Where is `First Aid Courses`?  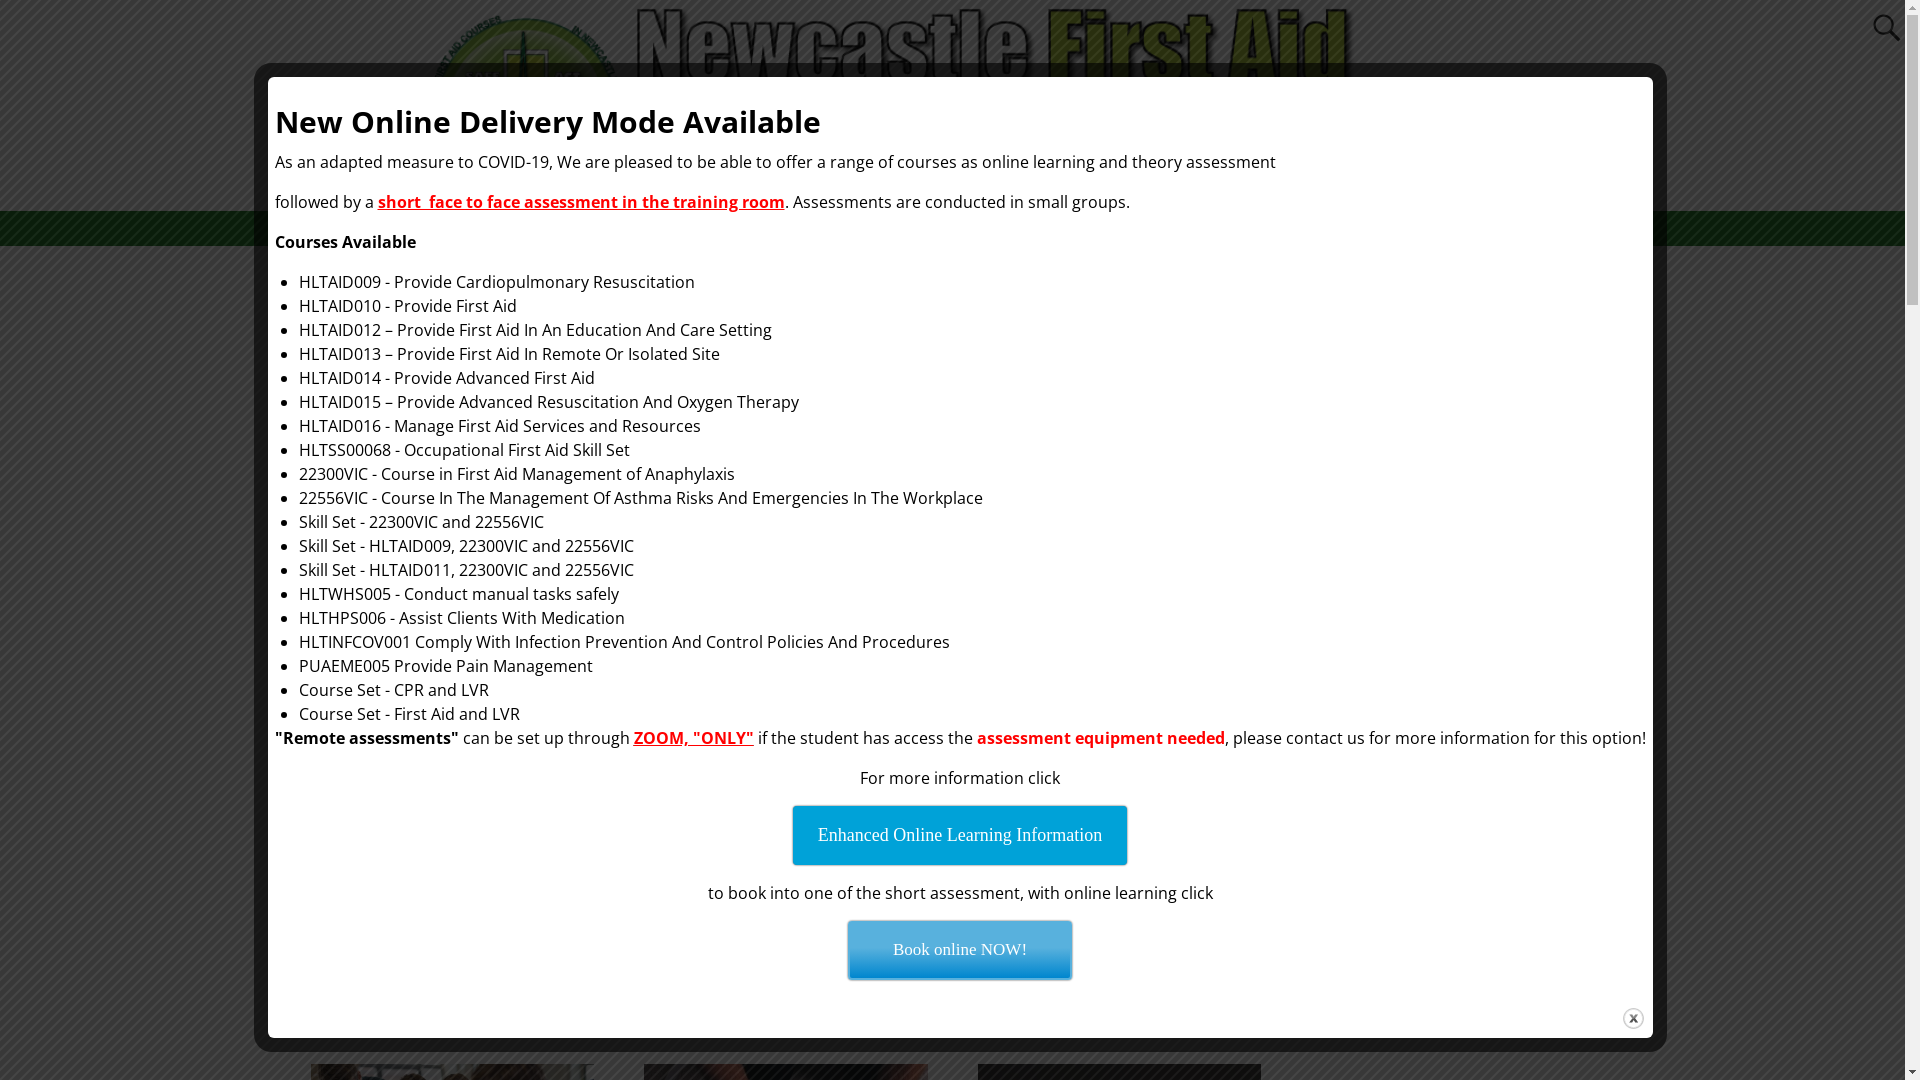 First Aid Courses is located at coordinates (1005, 228).